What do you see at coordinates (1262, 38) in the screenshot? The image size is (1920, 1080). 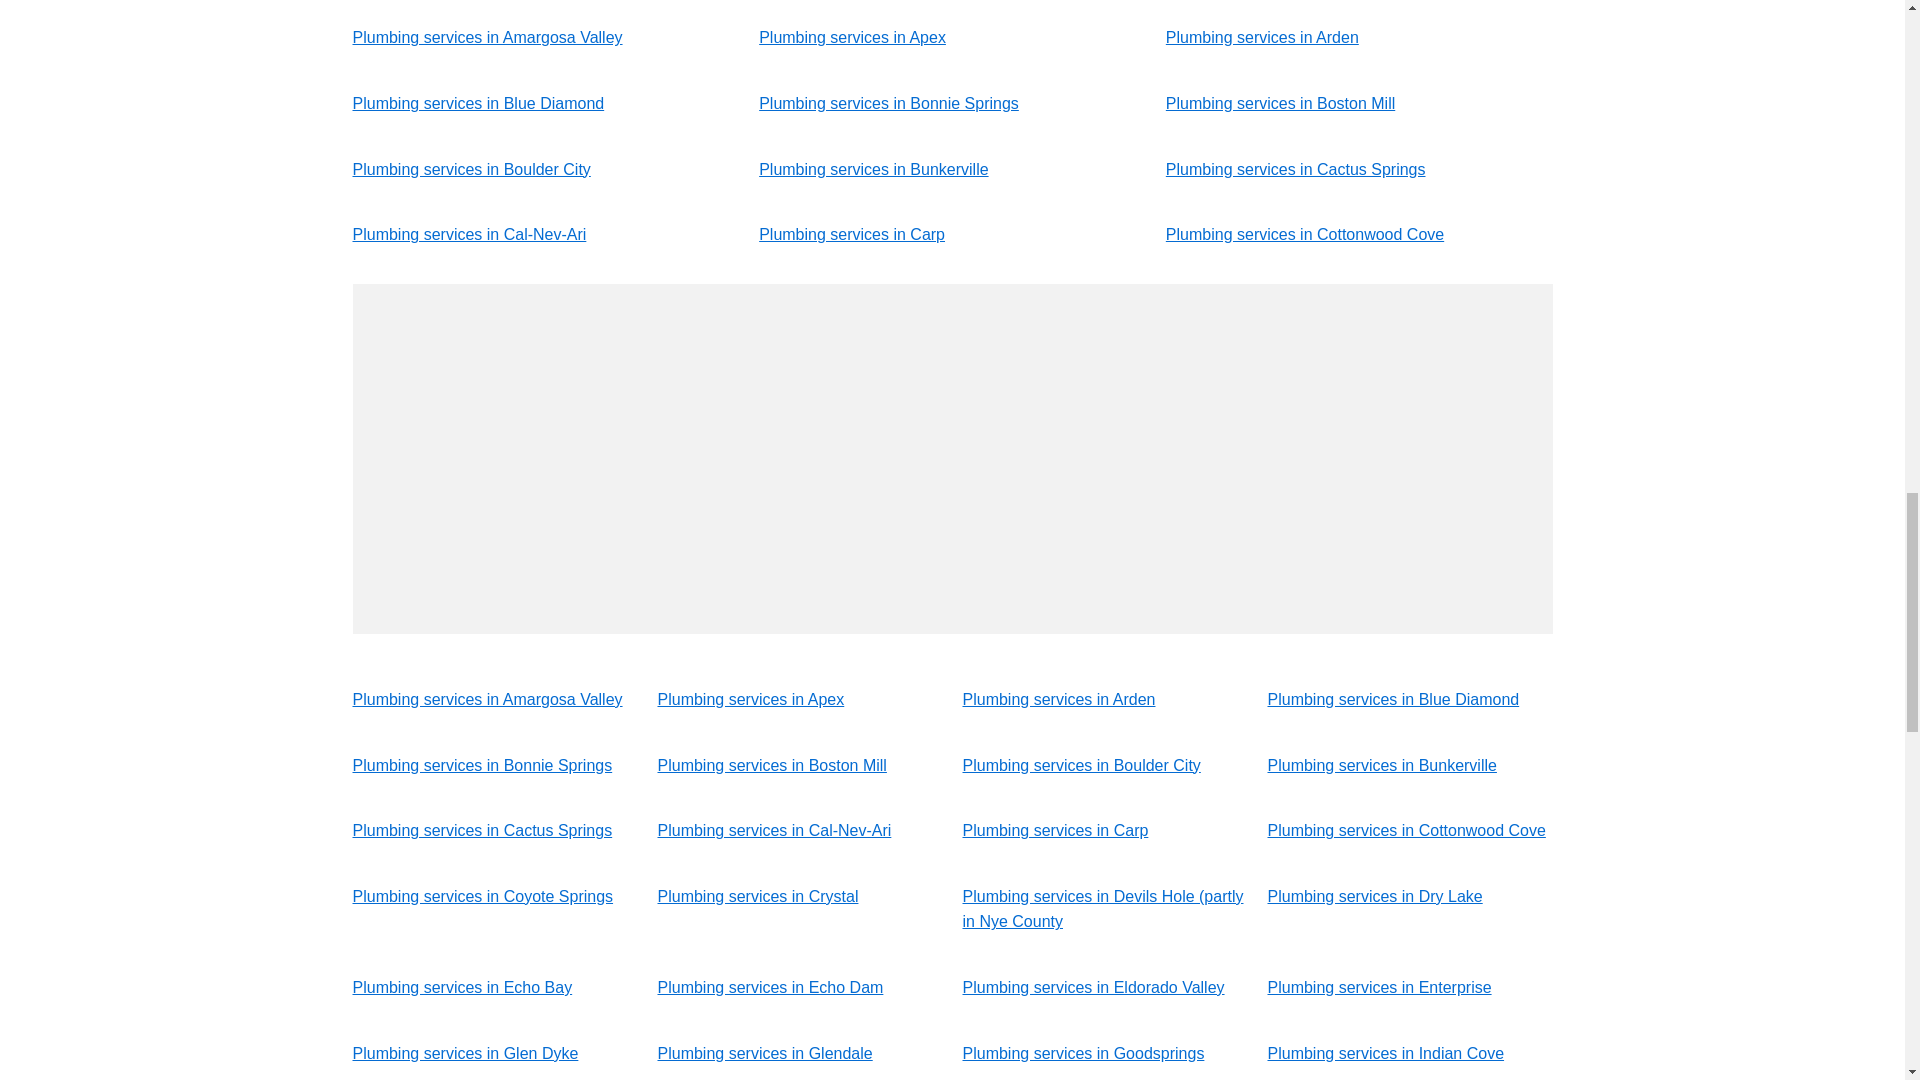 I see `Plumbing services in Arden` at bounding box center [1262, 38].